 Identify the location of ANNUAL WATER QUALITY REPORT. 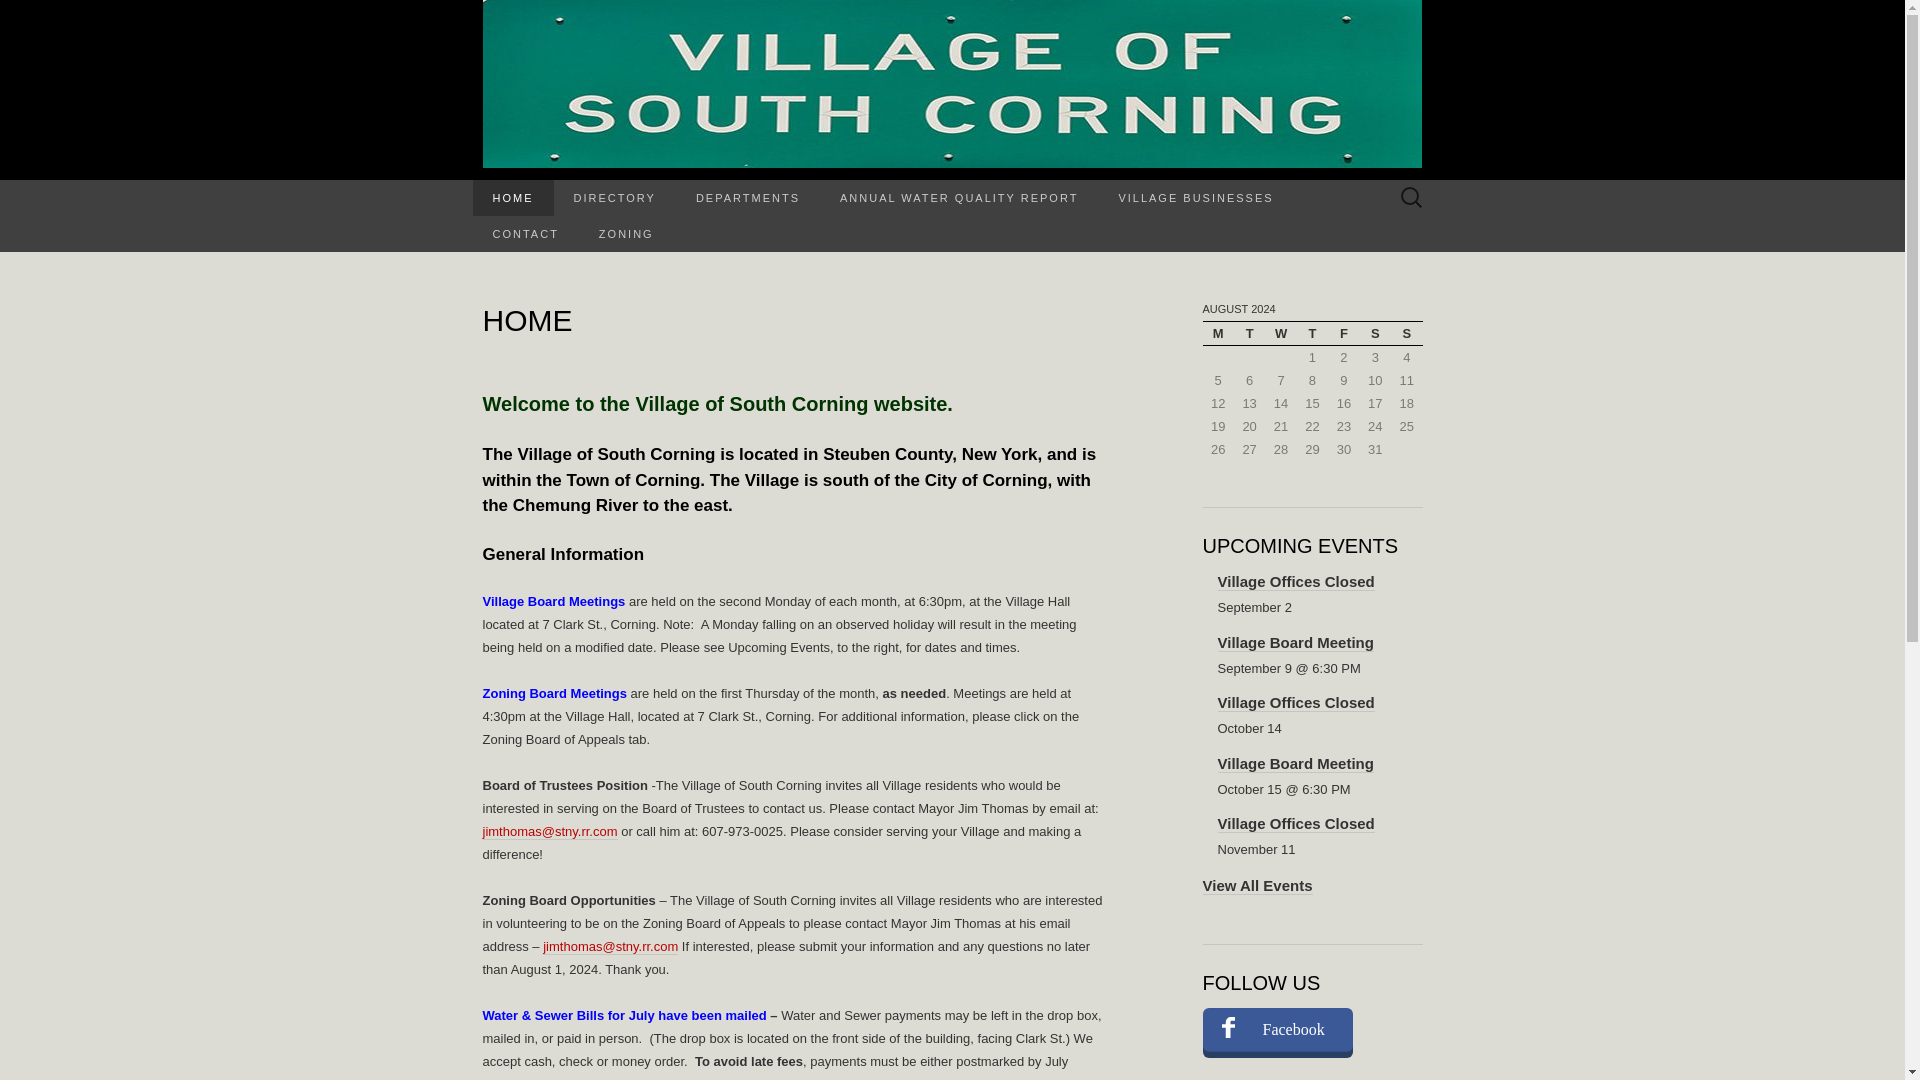
(958, 198).